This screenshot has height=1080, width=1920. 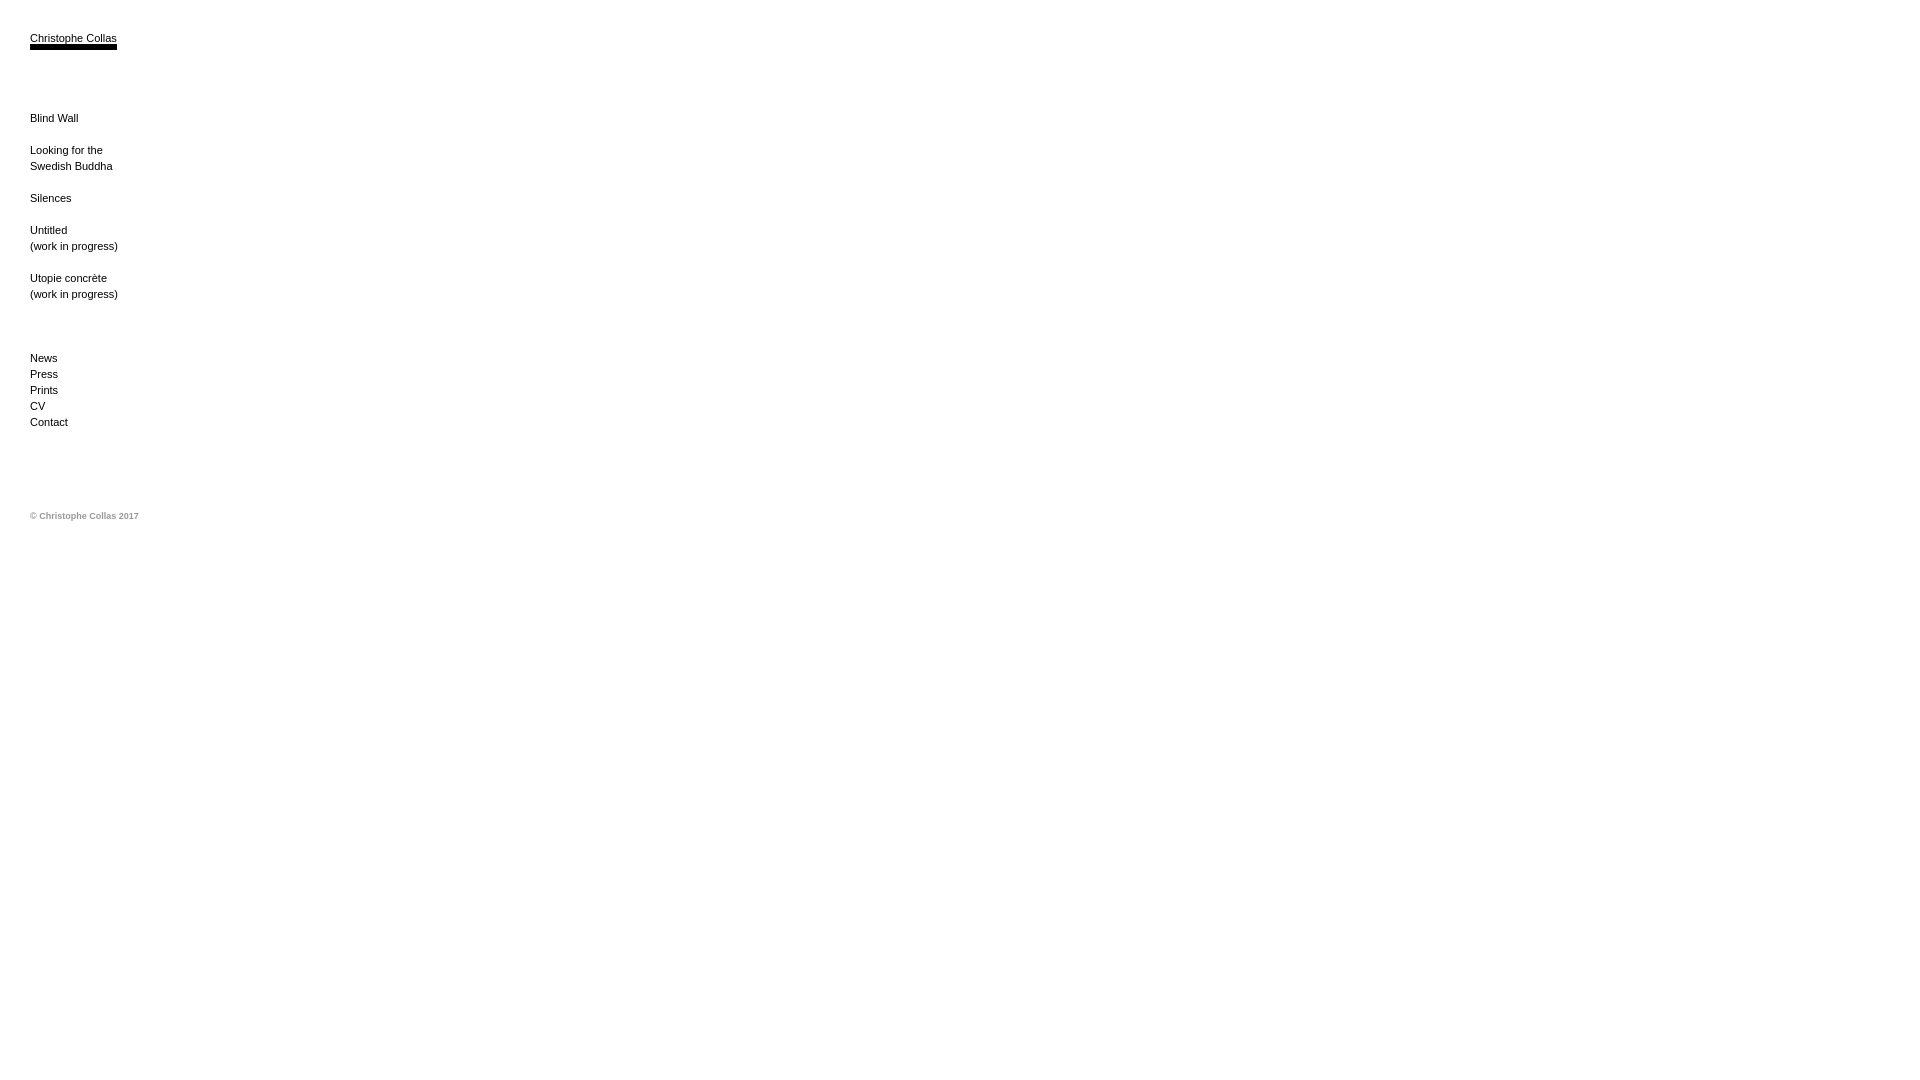 What do you see at coordinates (54, 118) in the screenshot?
I see `Blind Wall` at bounding box center [54, 118].